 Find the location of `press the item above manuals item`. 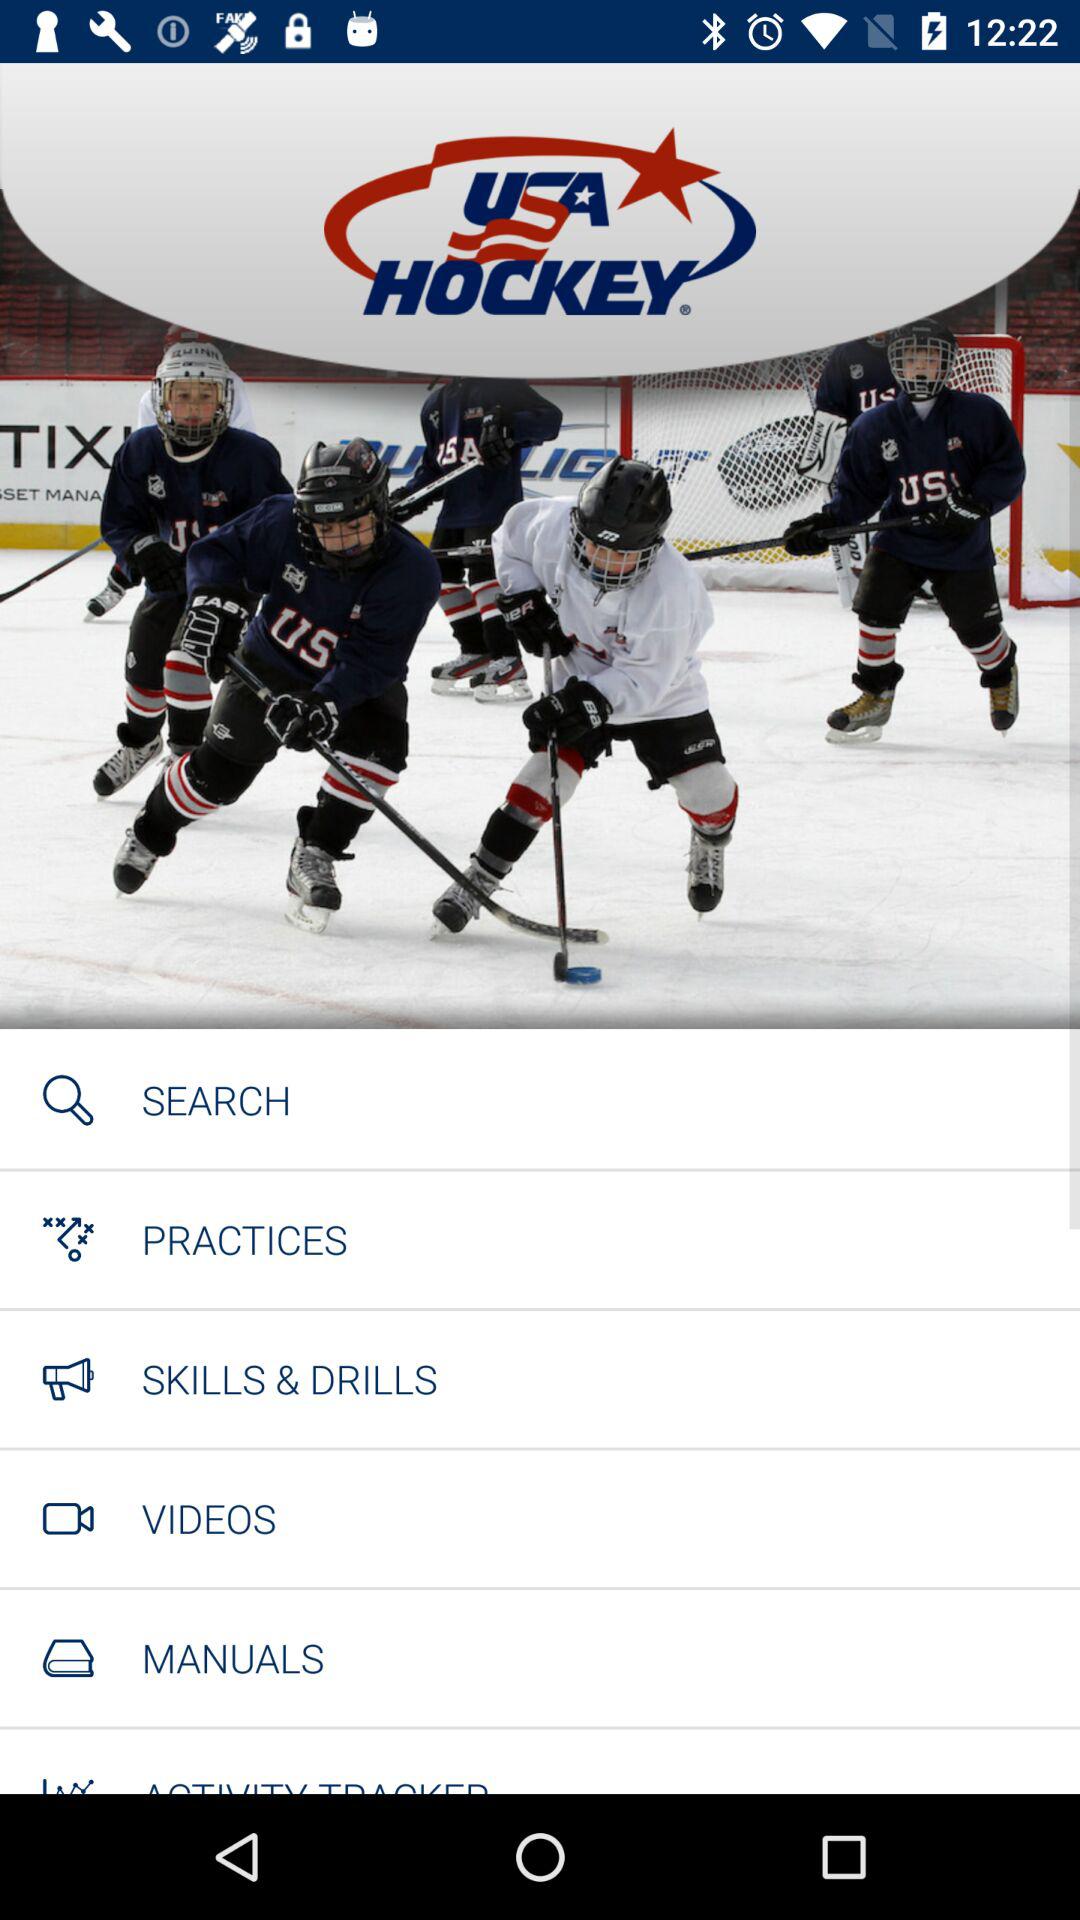

press the item above manuals item is located at coordinates (208, 1518).